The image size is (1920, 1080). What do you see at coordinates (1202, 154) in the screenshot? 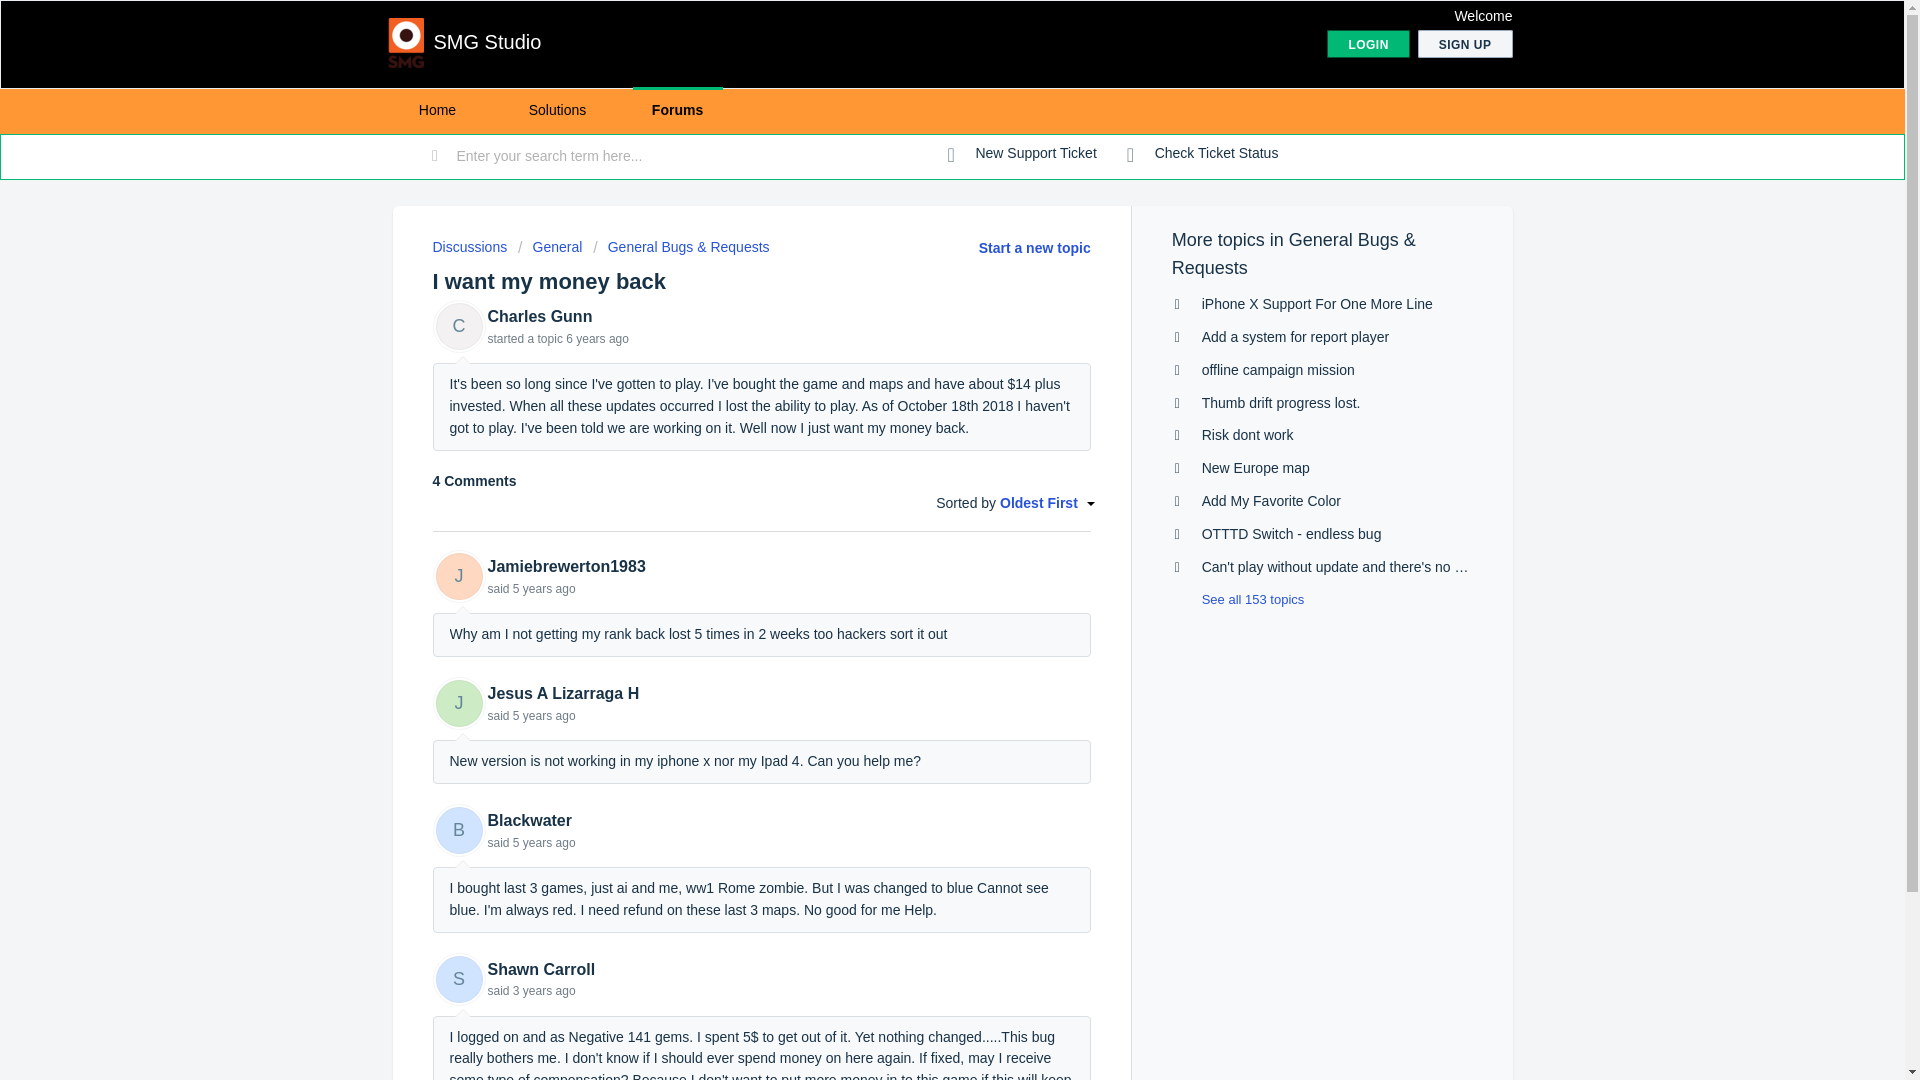
I see `Check Ticket Status` at bounding box center [1202, 154].